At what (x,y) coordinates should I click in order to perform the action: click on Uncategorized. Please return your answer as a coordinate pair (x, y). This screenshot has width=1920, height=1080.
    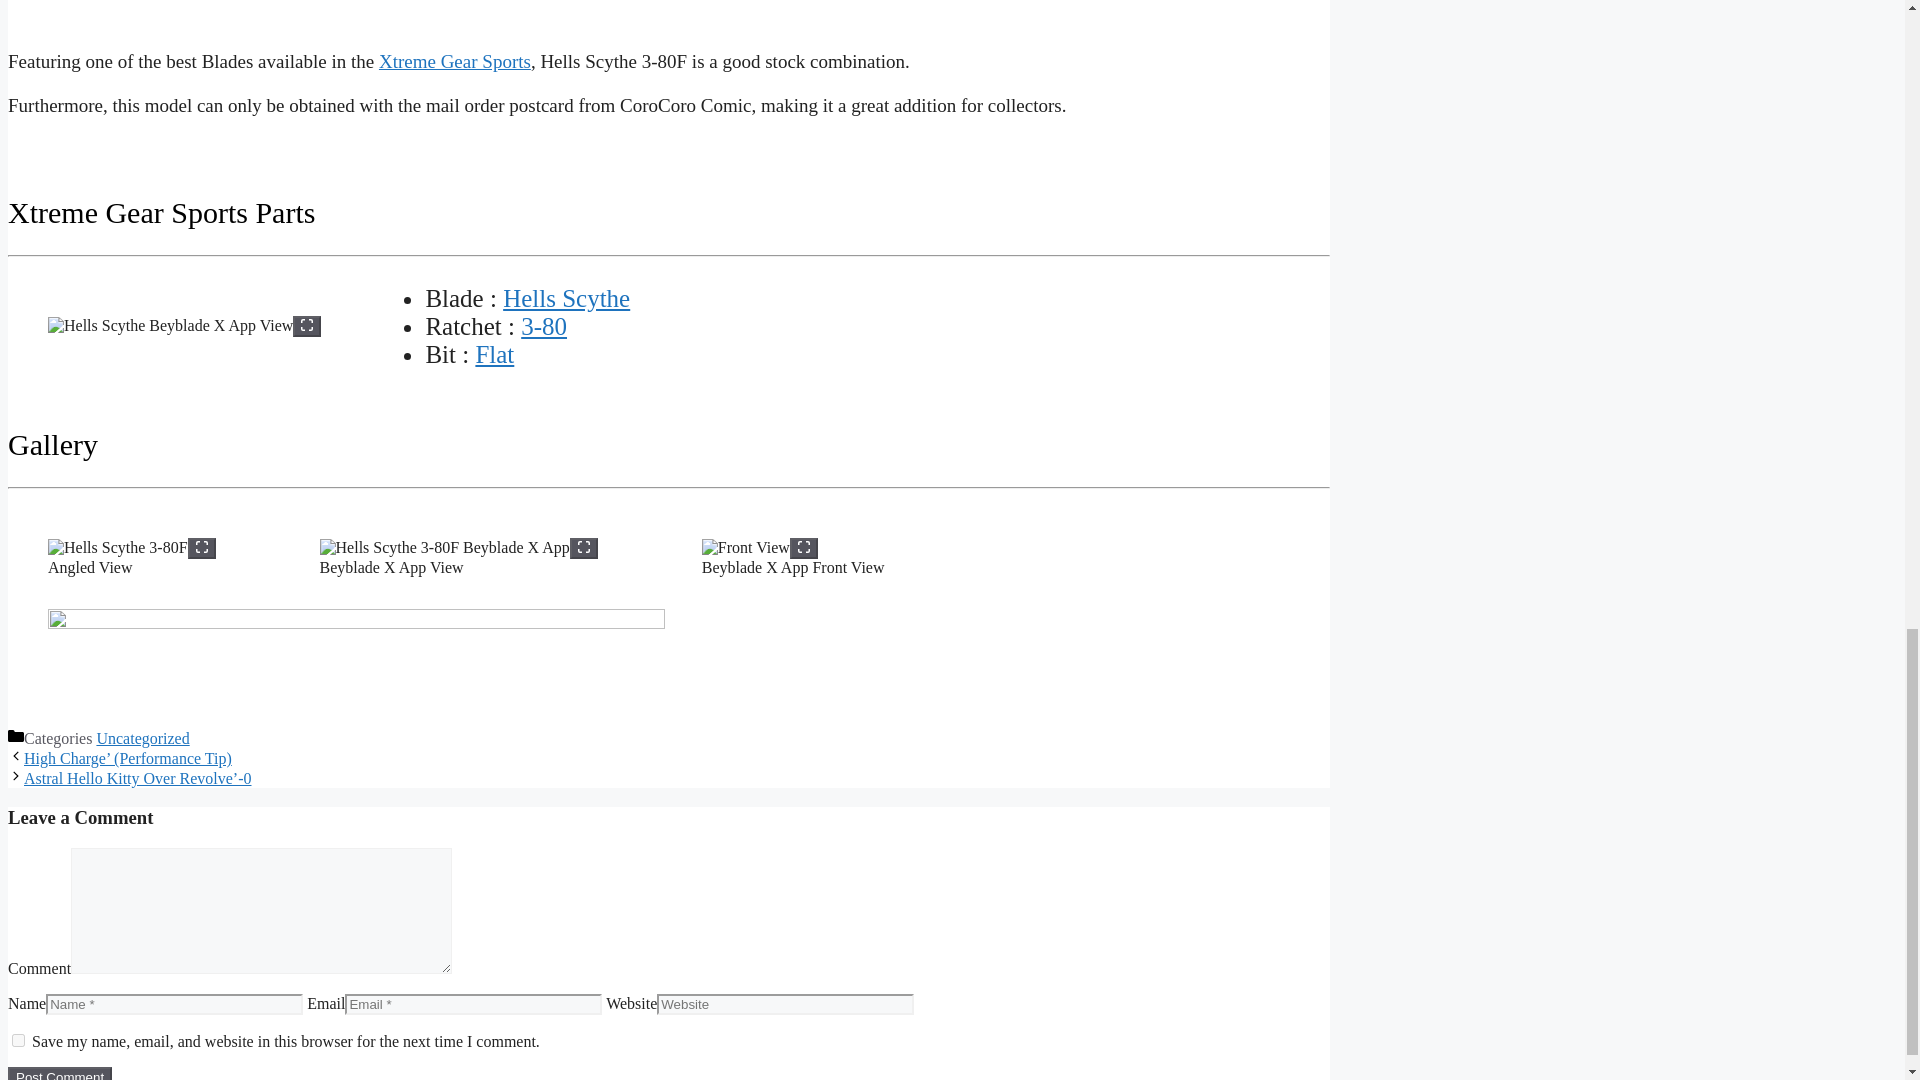
    Looking at the image, I should click on (142, 738).